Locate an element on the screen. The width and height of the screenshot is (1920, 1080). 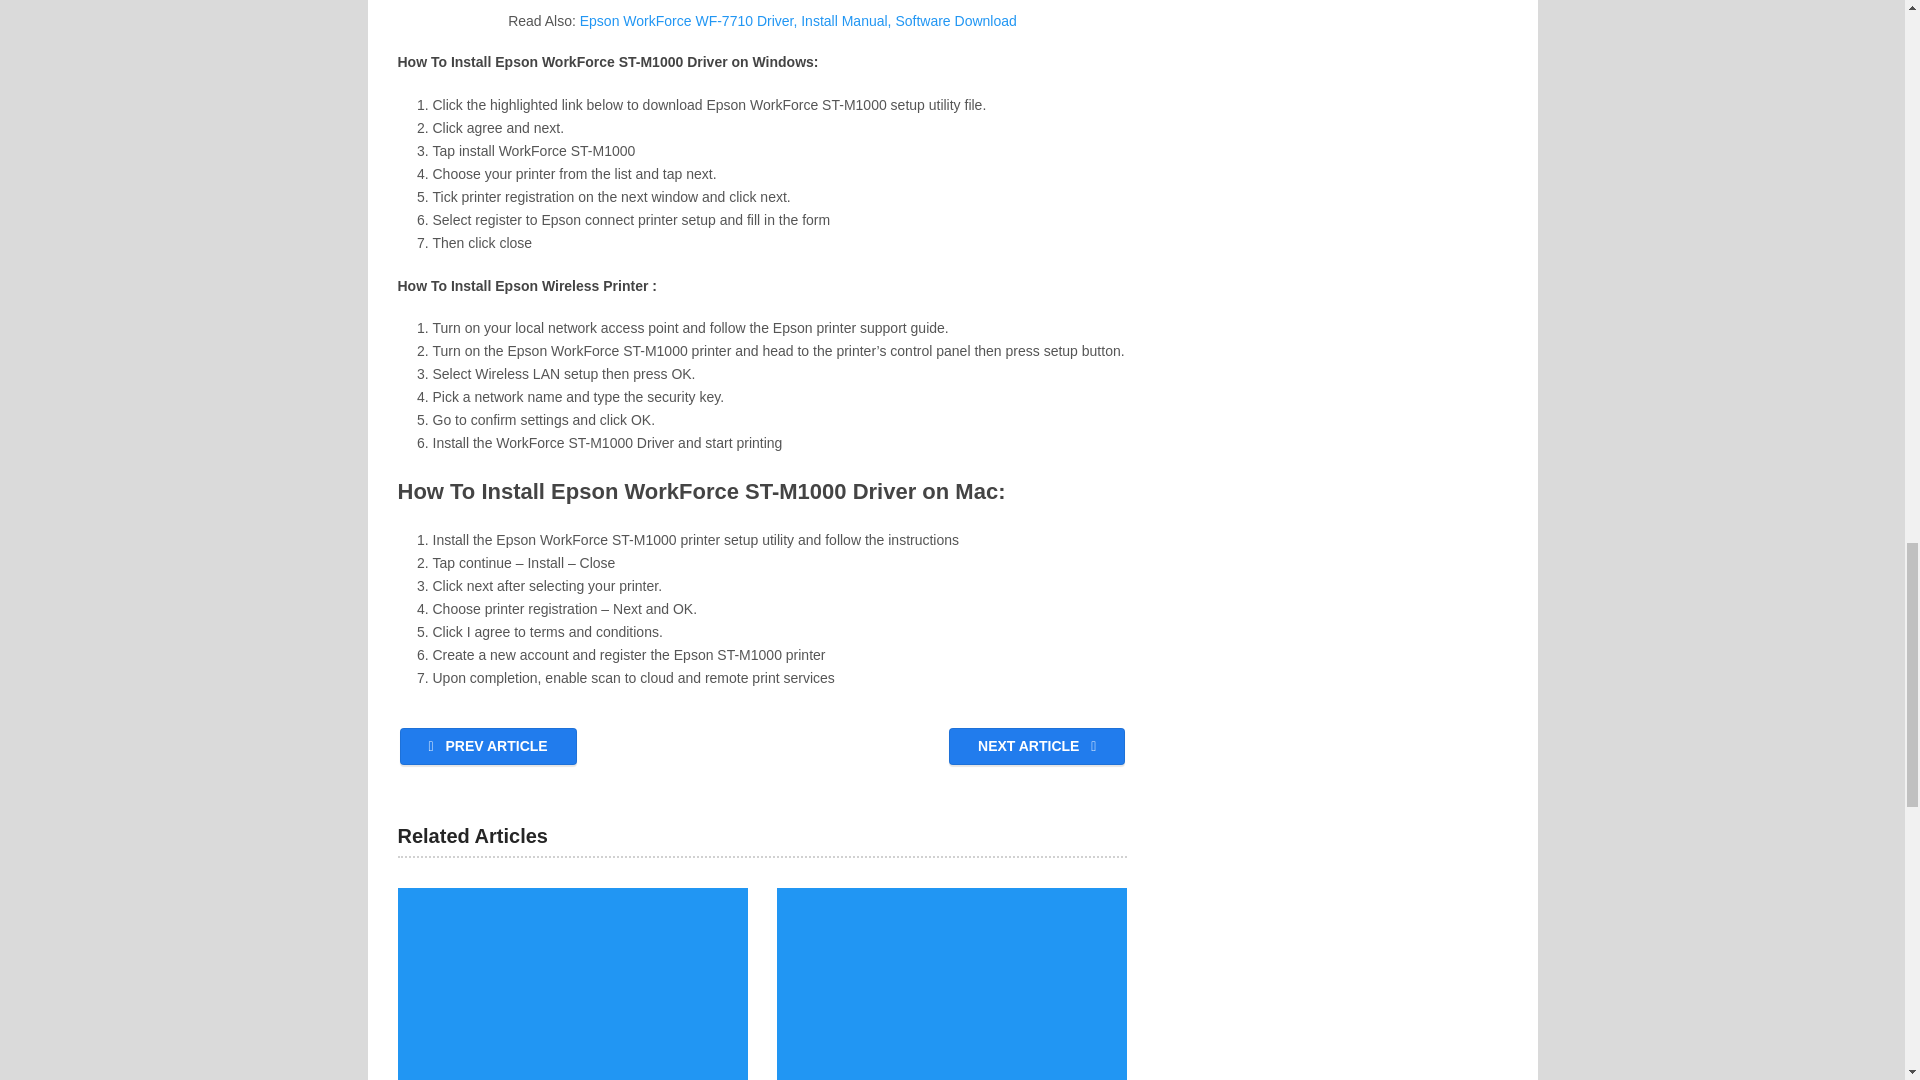
PREV ARTICLE is located at coordinates (488, 746).